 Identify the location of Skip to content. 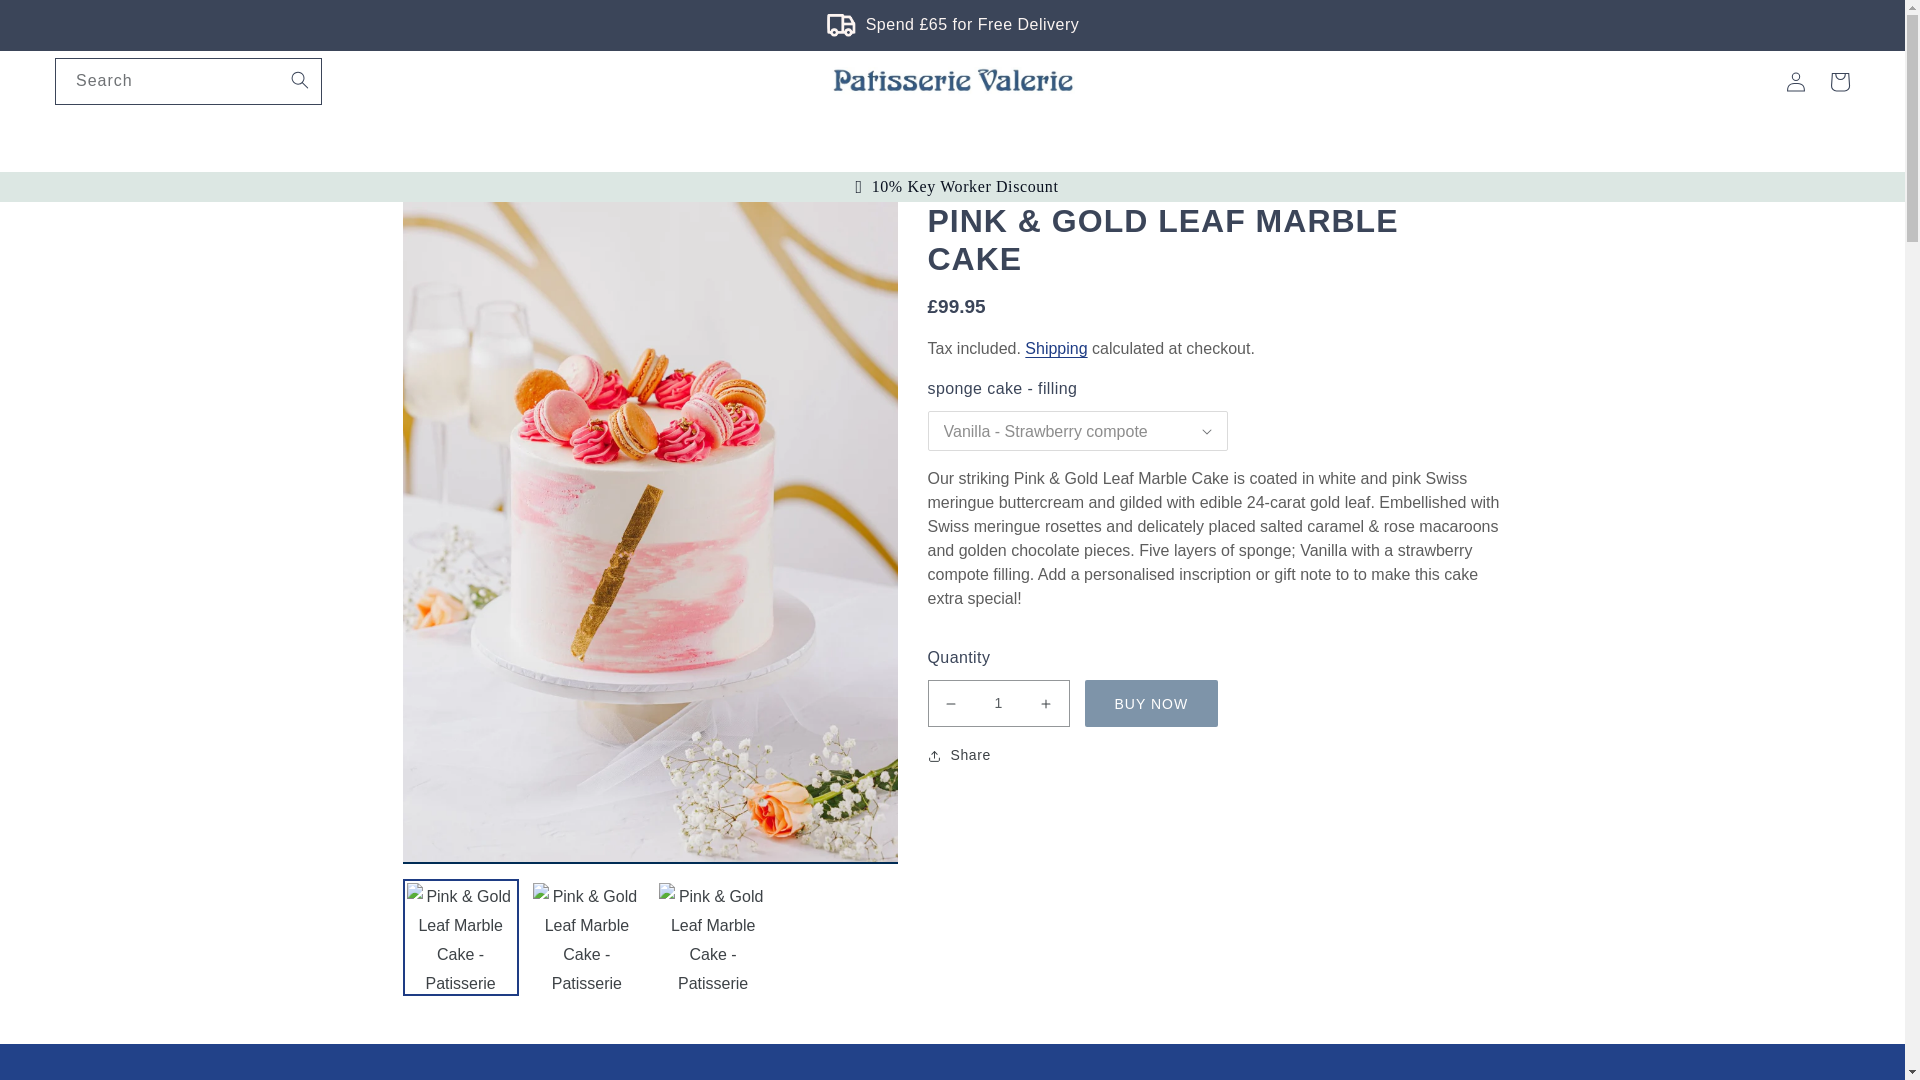
(60, 23).